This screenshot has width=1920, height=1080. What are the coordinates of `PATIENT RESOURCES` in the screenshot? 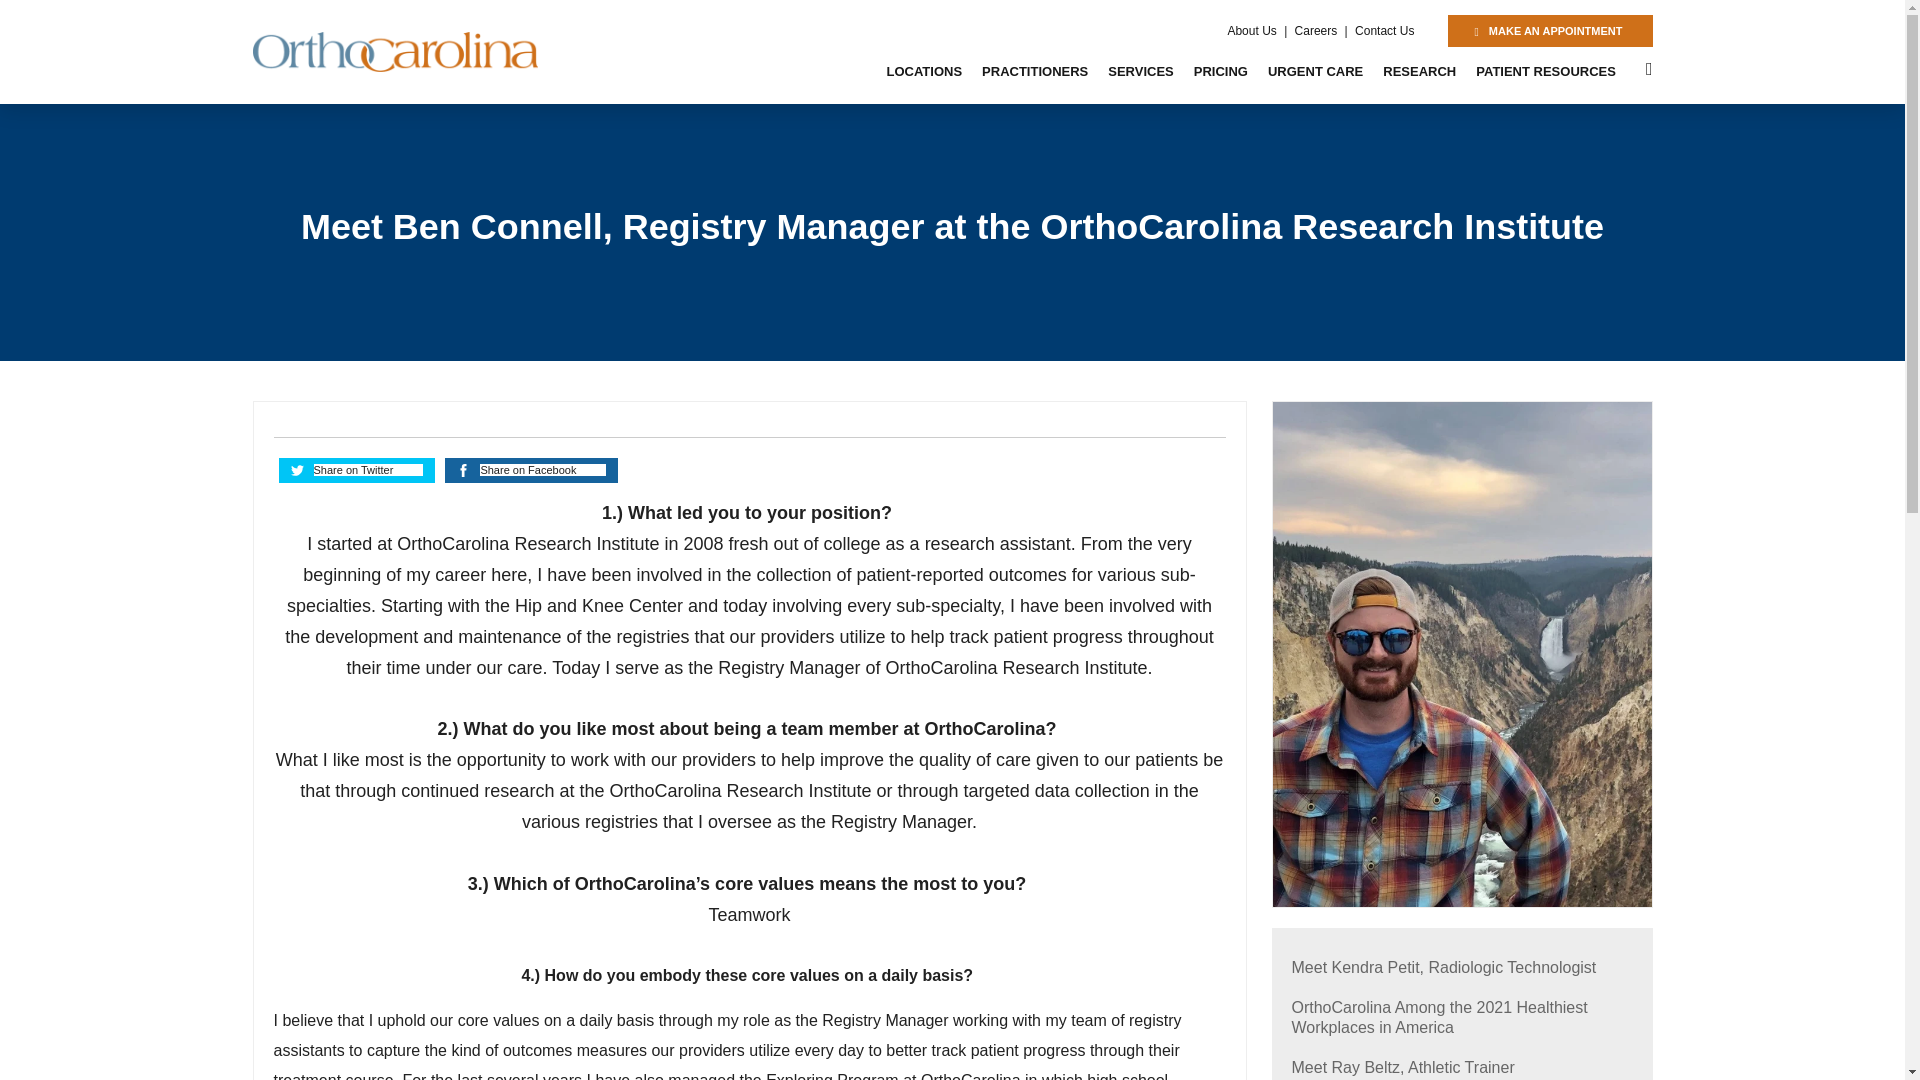 It's located at (1546, 72).